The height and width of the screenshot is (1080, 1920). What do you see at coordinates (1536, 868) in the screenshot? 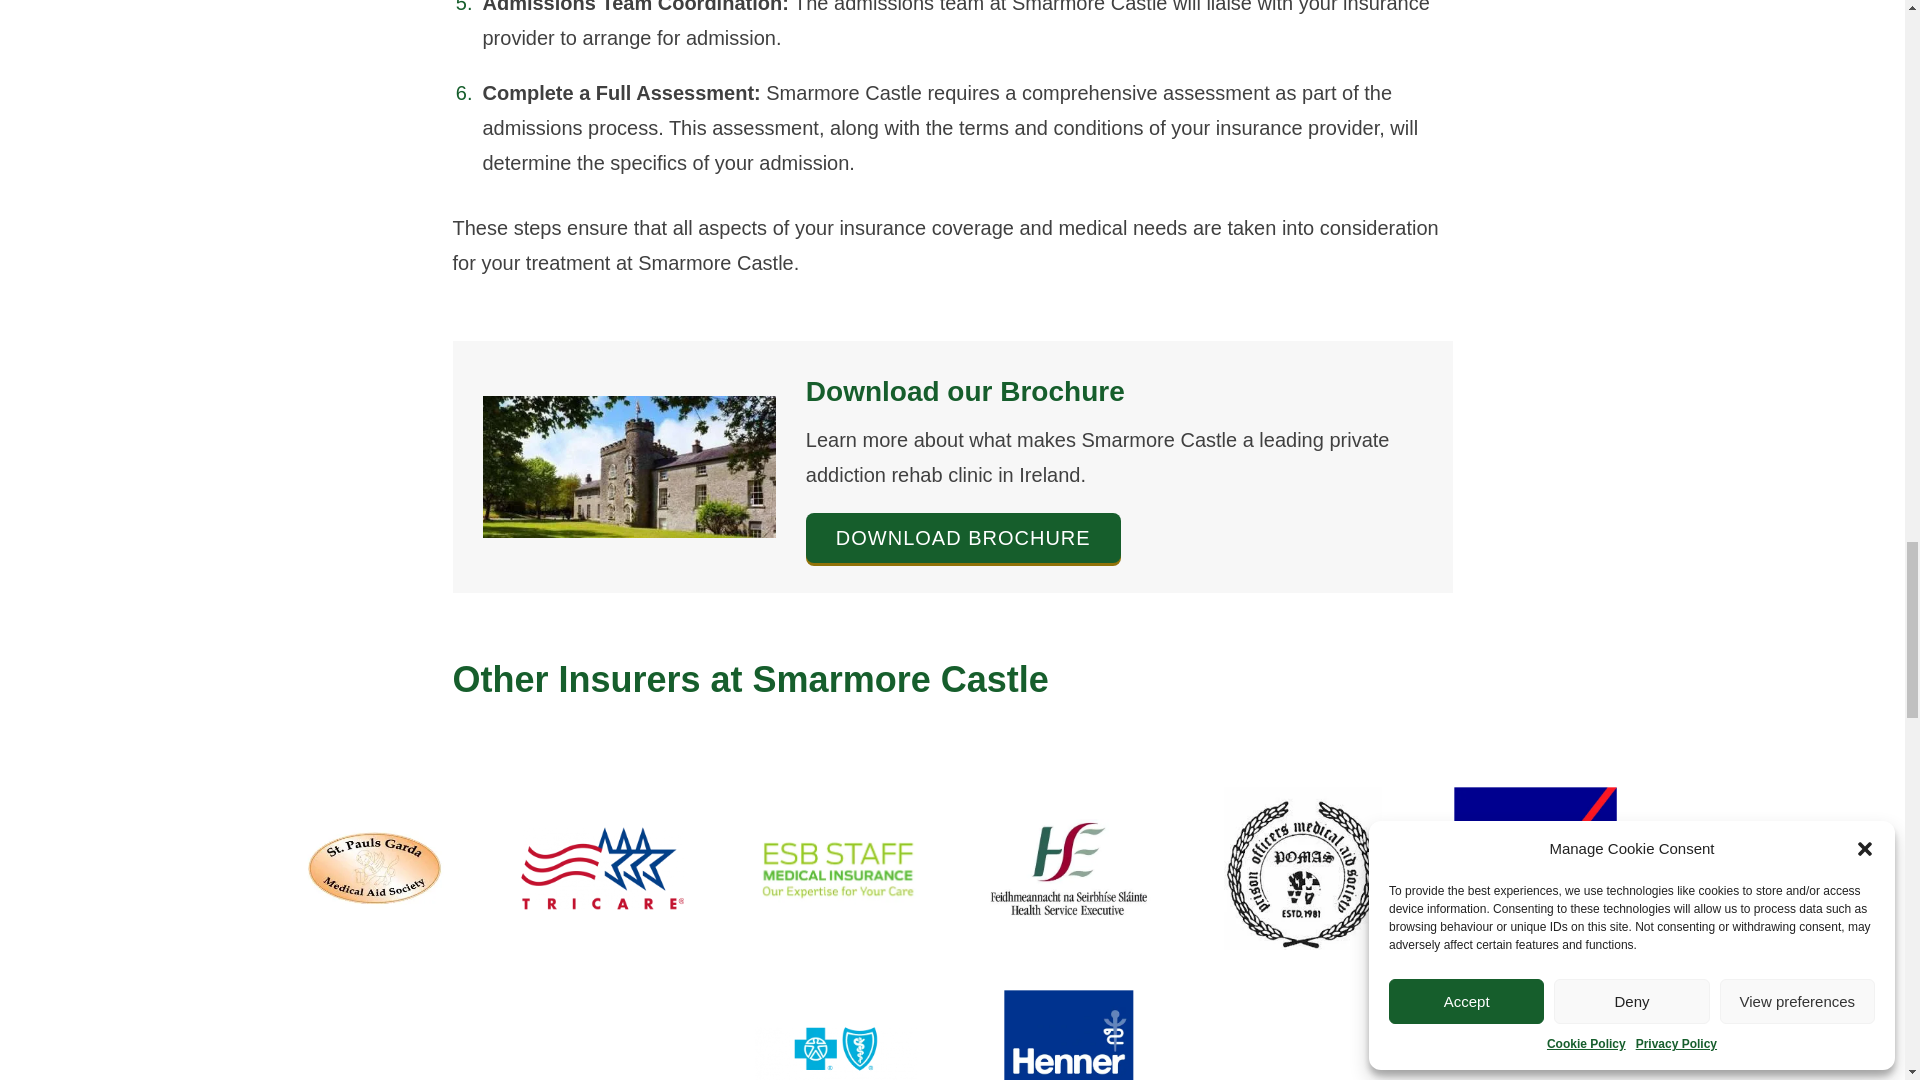
I see `Visit the AXA Health Insurance website` at bounding box center [1536, 868].